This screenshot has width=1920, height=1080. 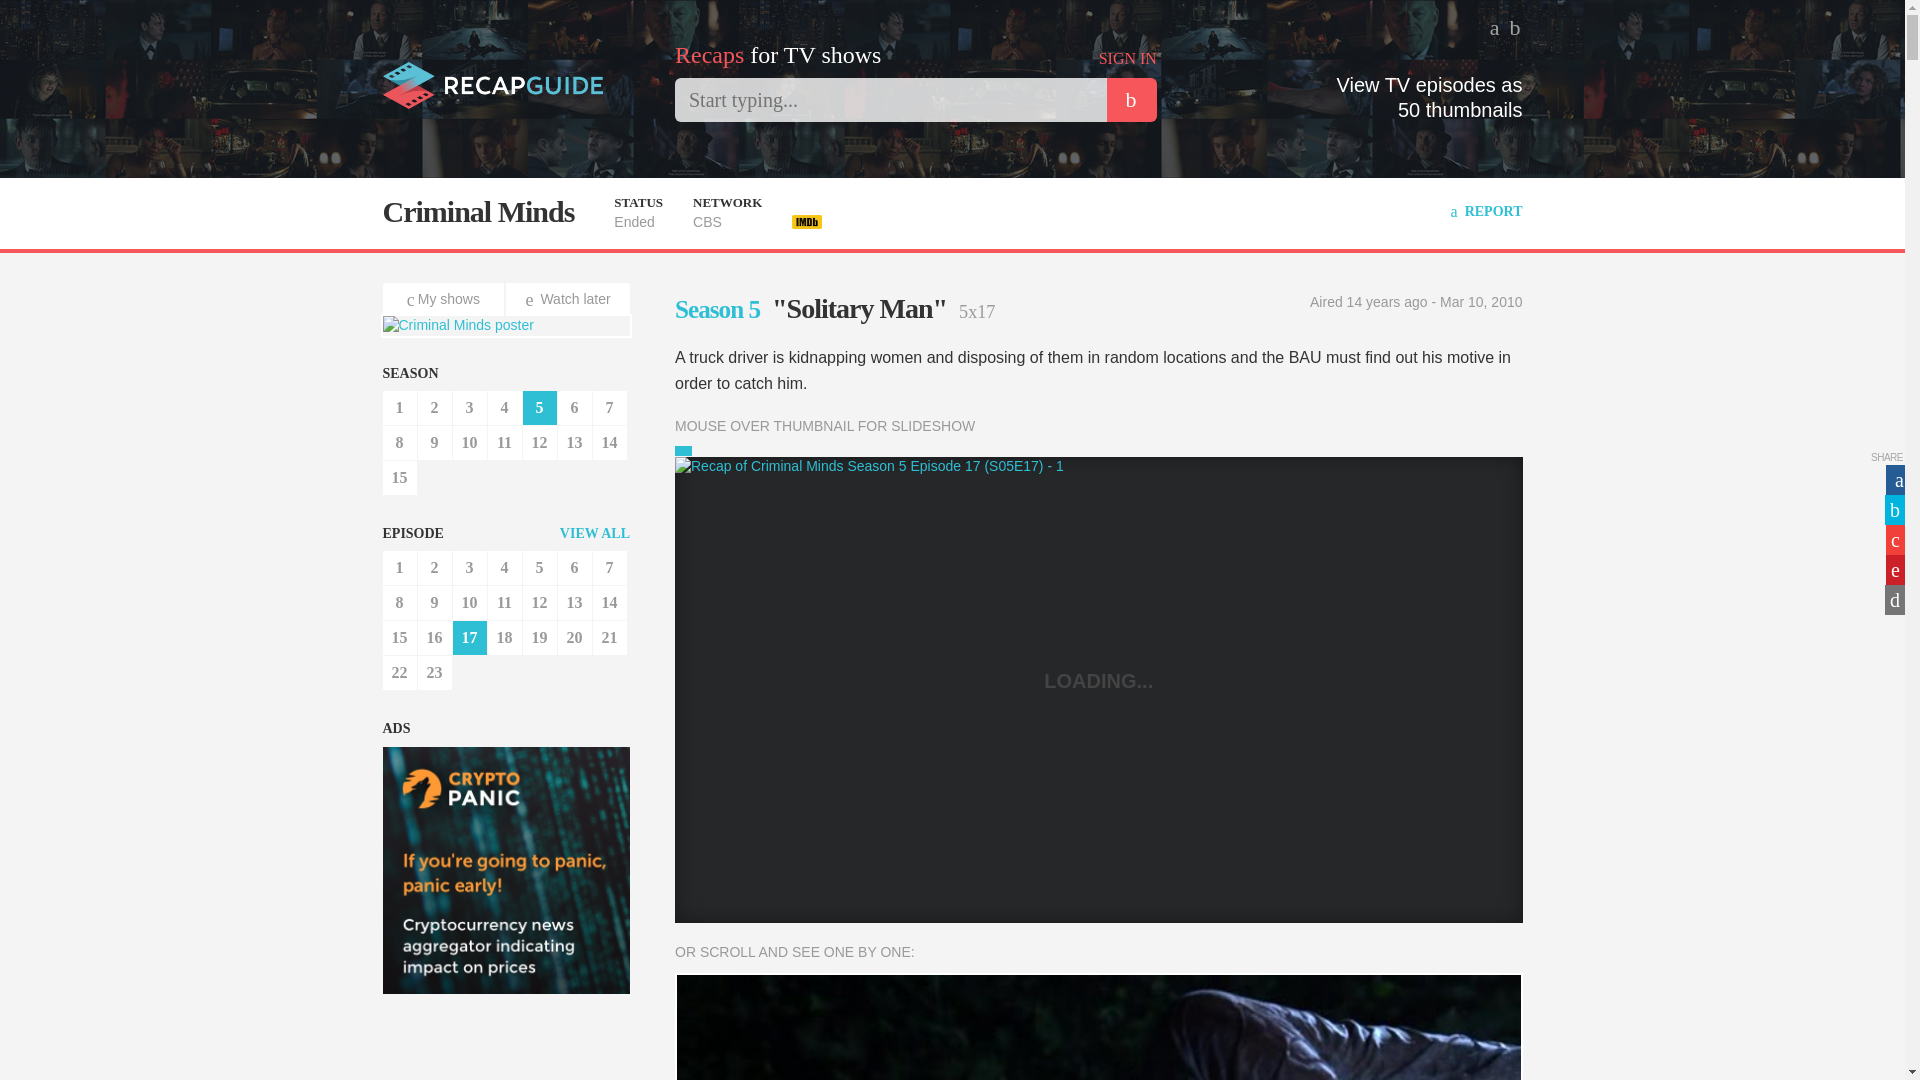 What do you see at coordinates (608, 408) in the screenshot?
I see `7` at bounding box center [608, 408].